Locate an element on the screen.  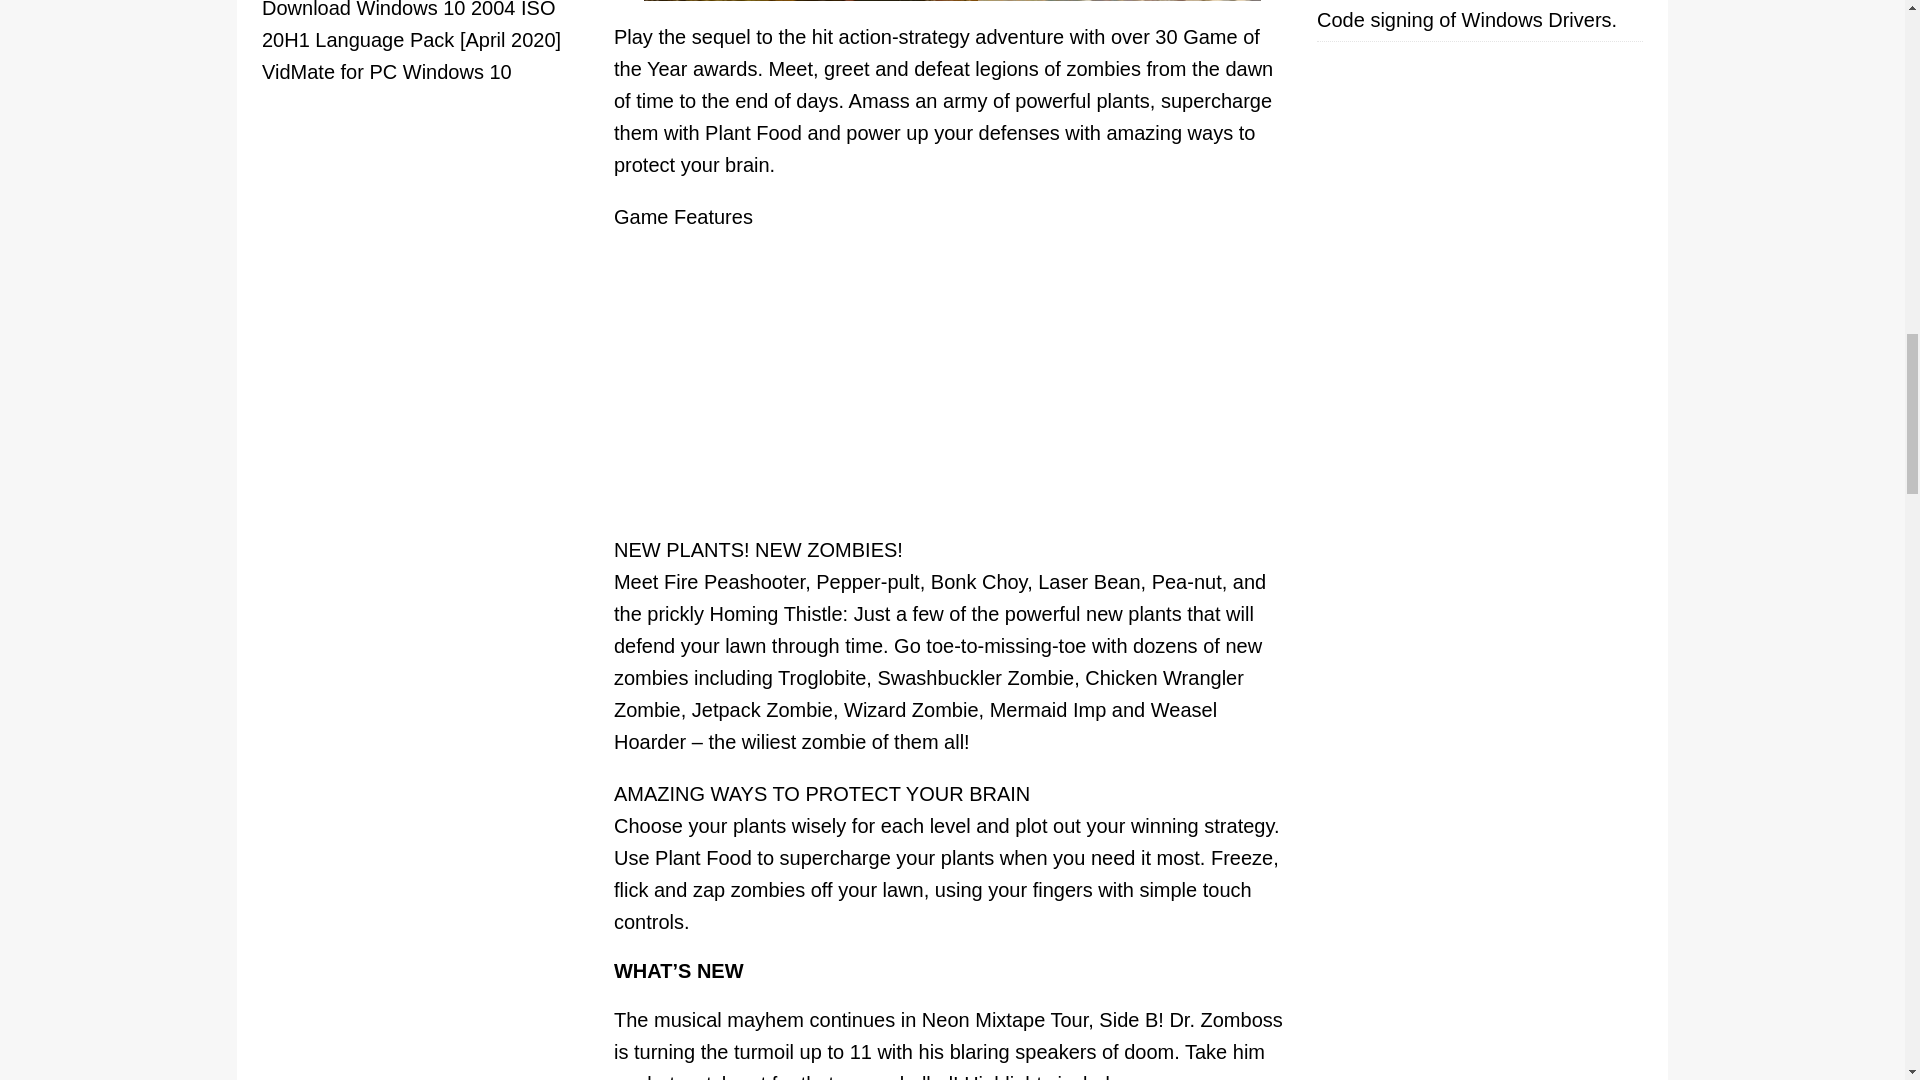
Advertisement is located at coordinates (953, 392).